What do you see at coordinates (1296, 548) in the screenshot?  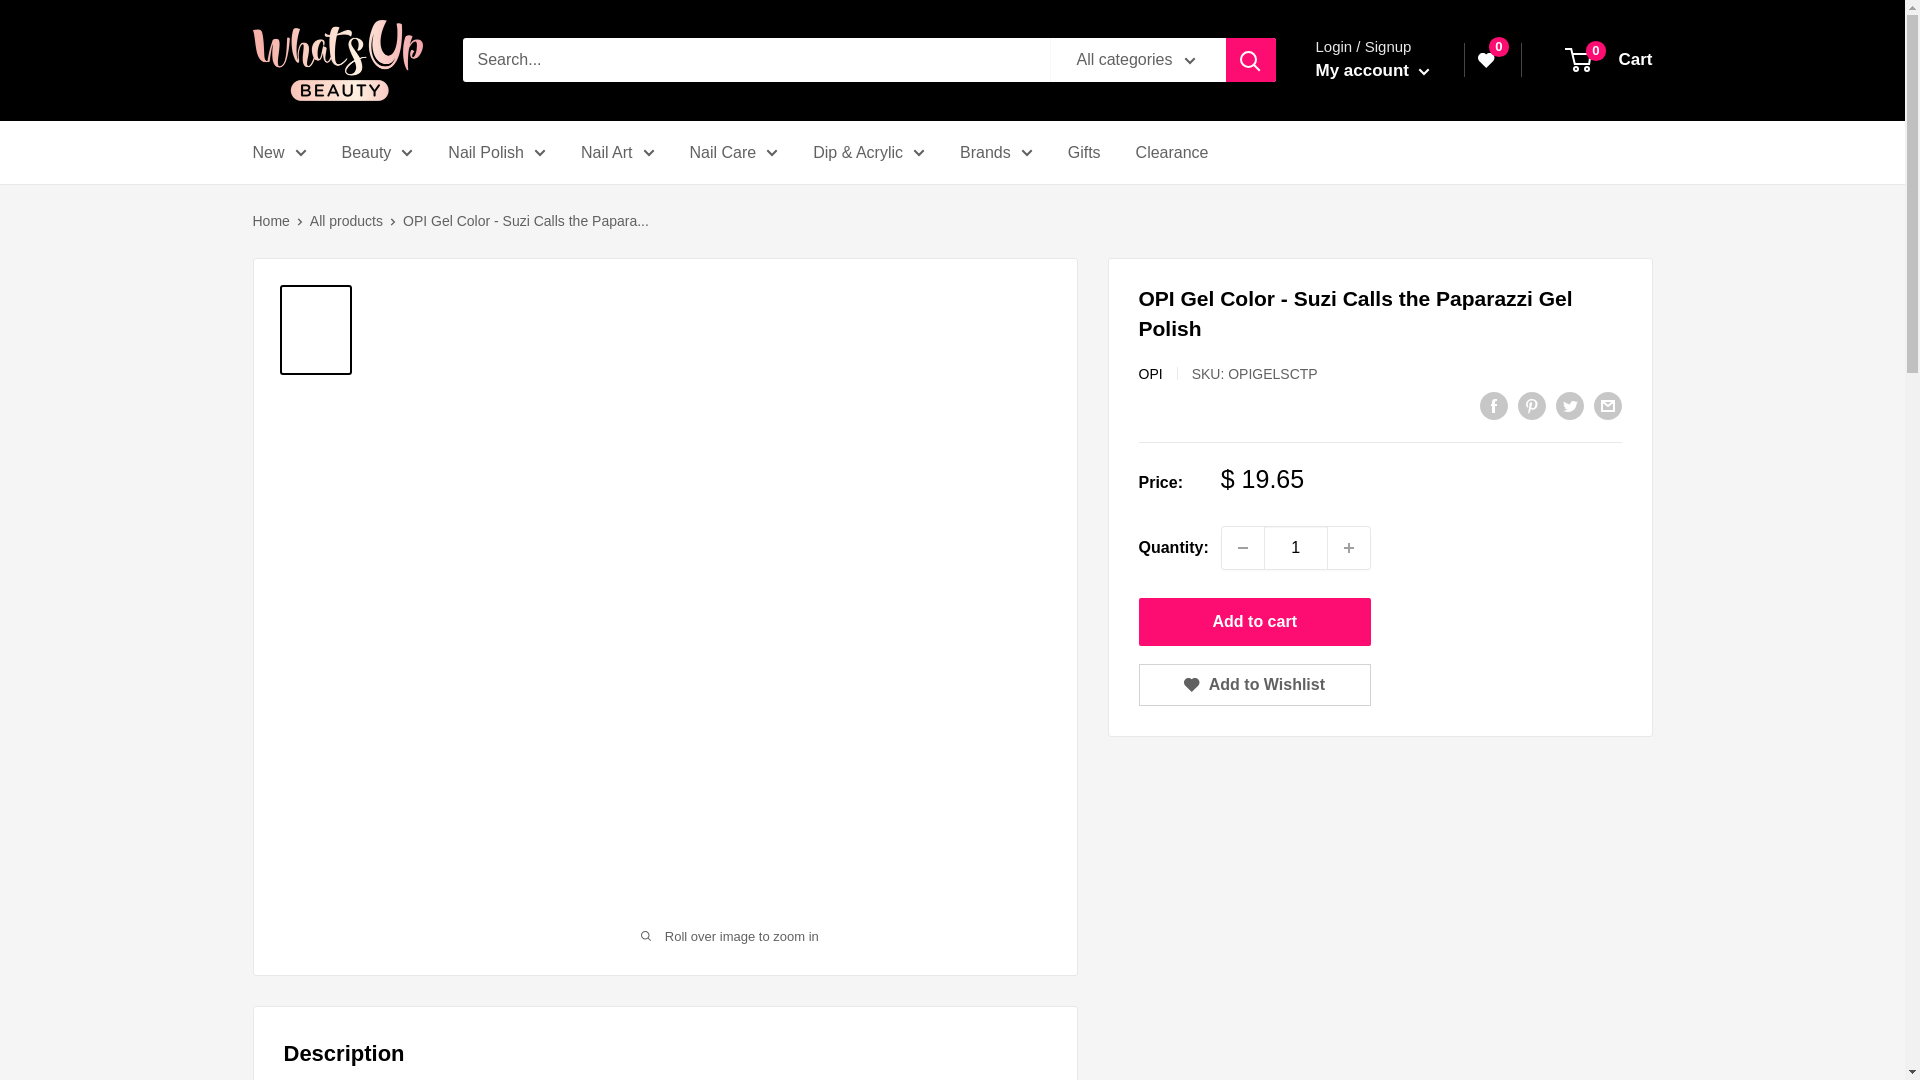 I see `1` at bounding box center [1296, 548].